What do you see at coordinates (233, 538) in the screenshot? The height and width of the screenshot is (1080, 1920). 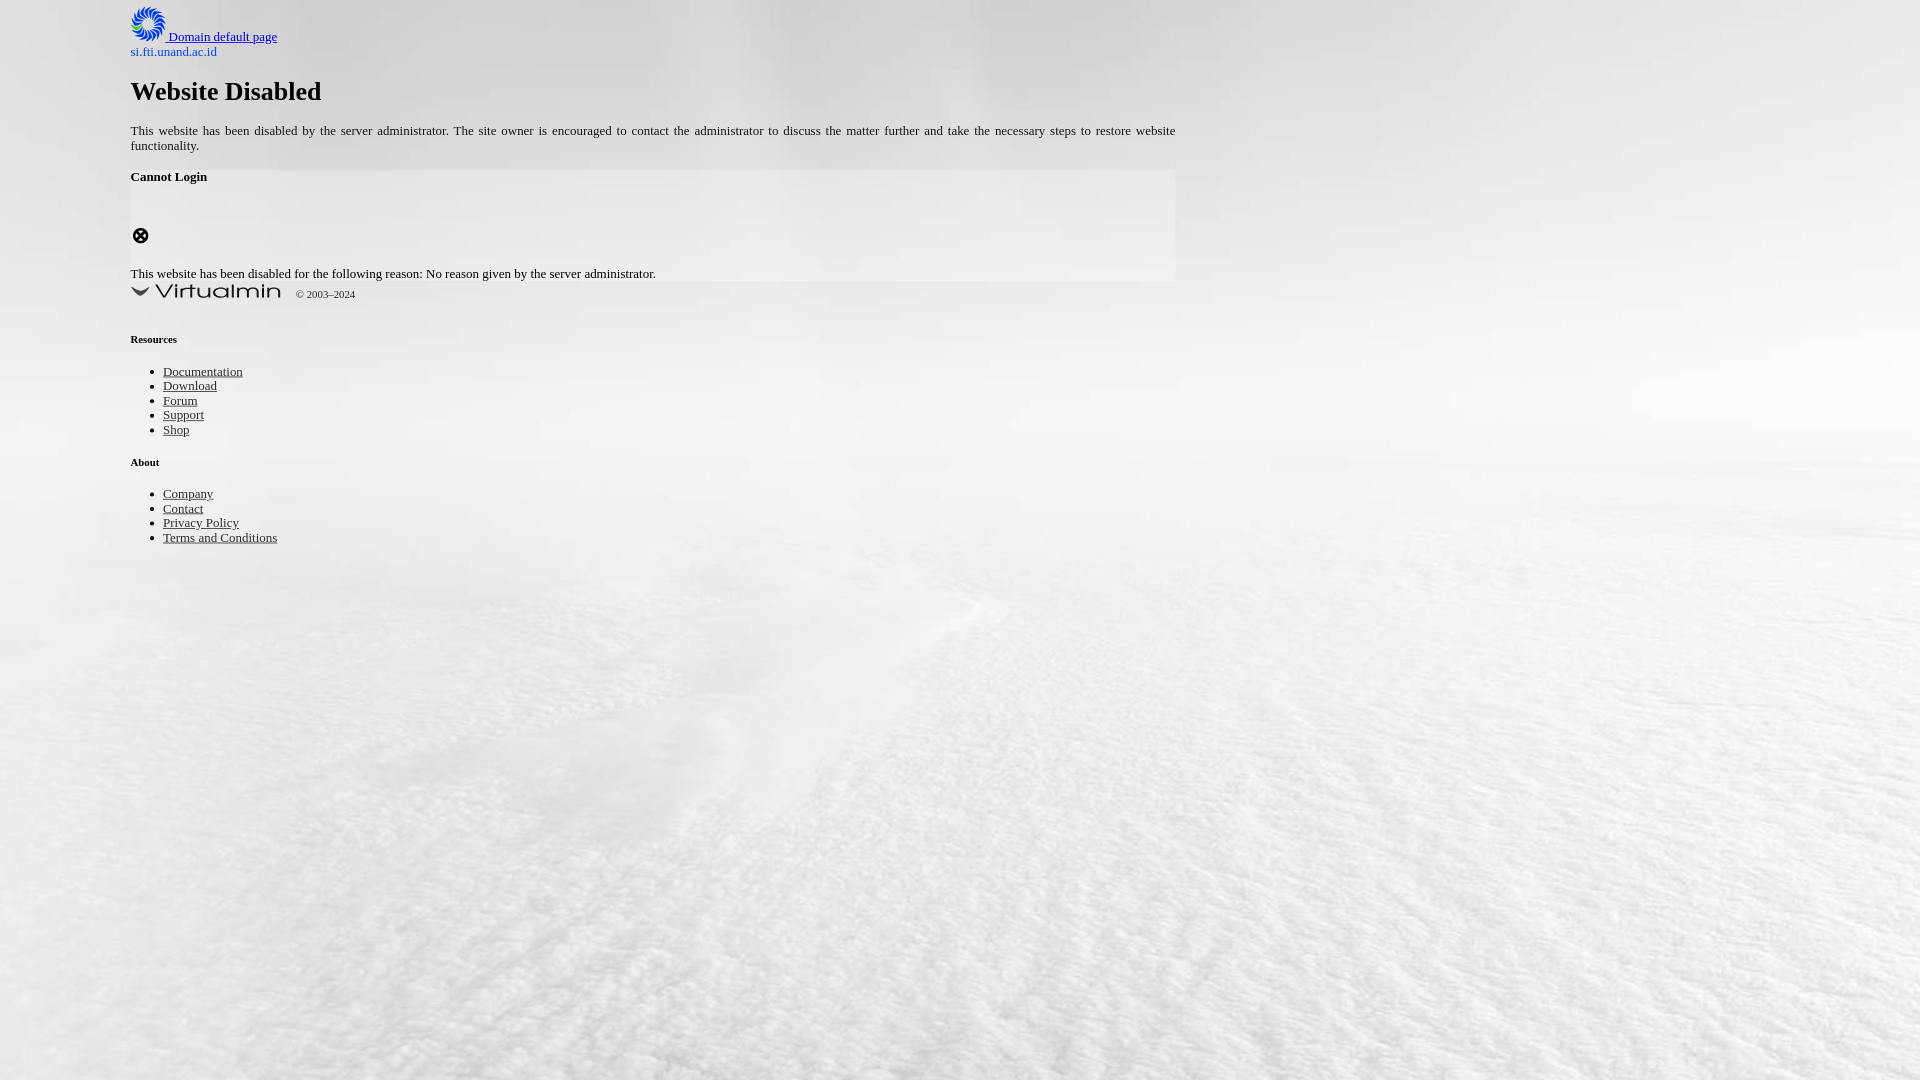 I see `Terms and Conditions` at bounding box center [233, 538].